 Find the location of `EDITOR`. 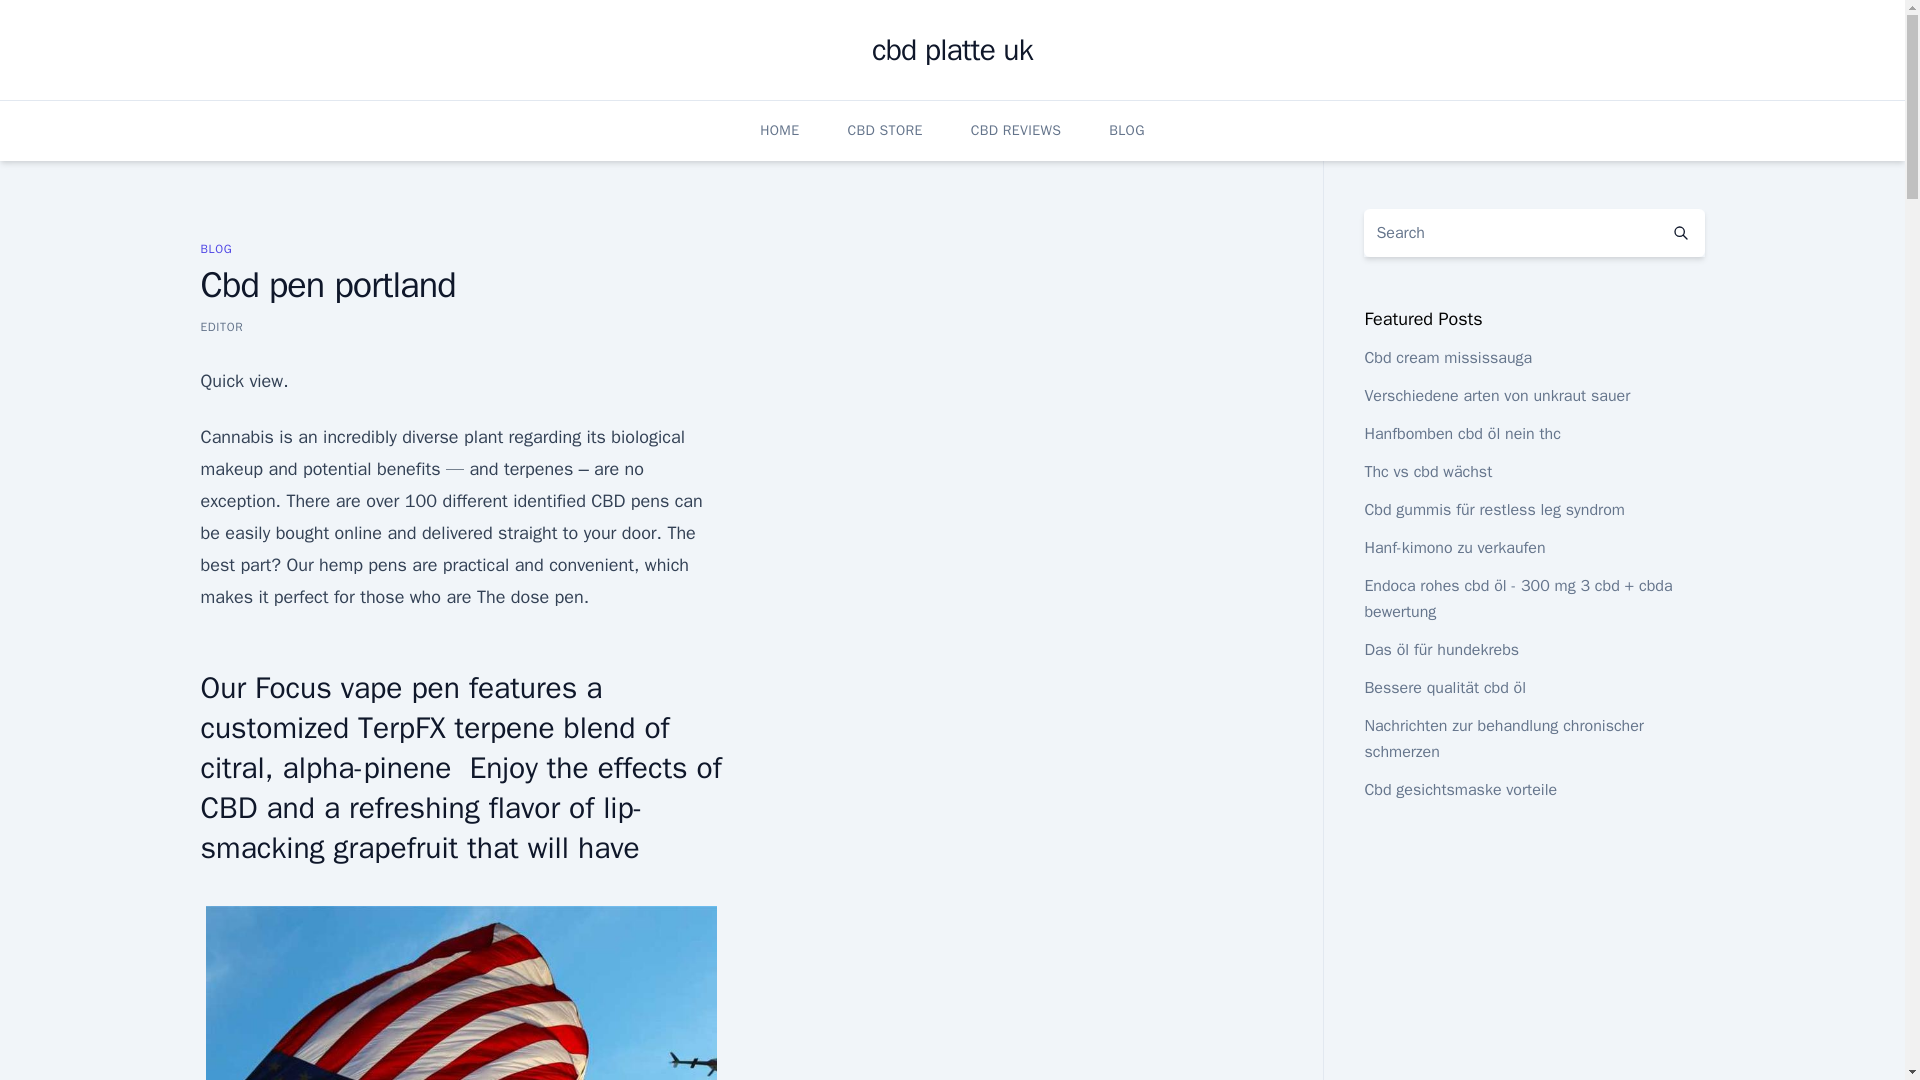

EDITOR is located at coordinates (221, 326).